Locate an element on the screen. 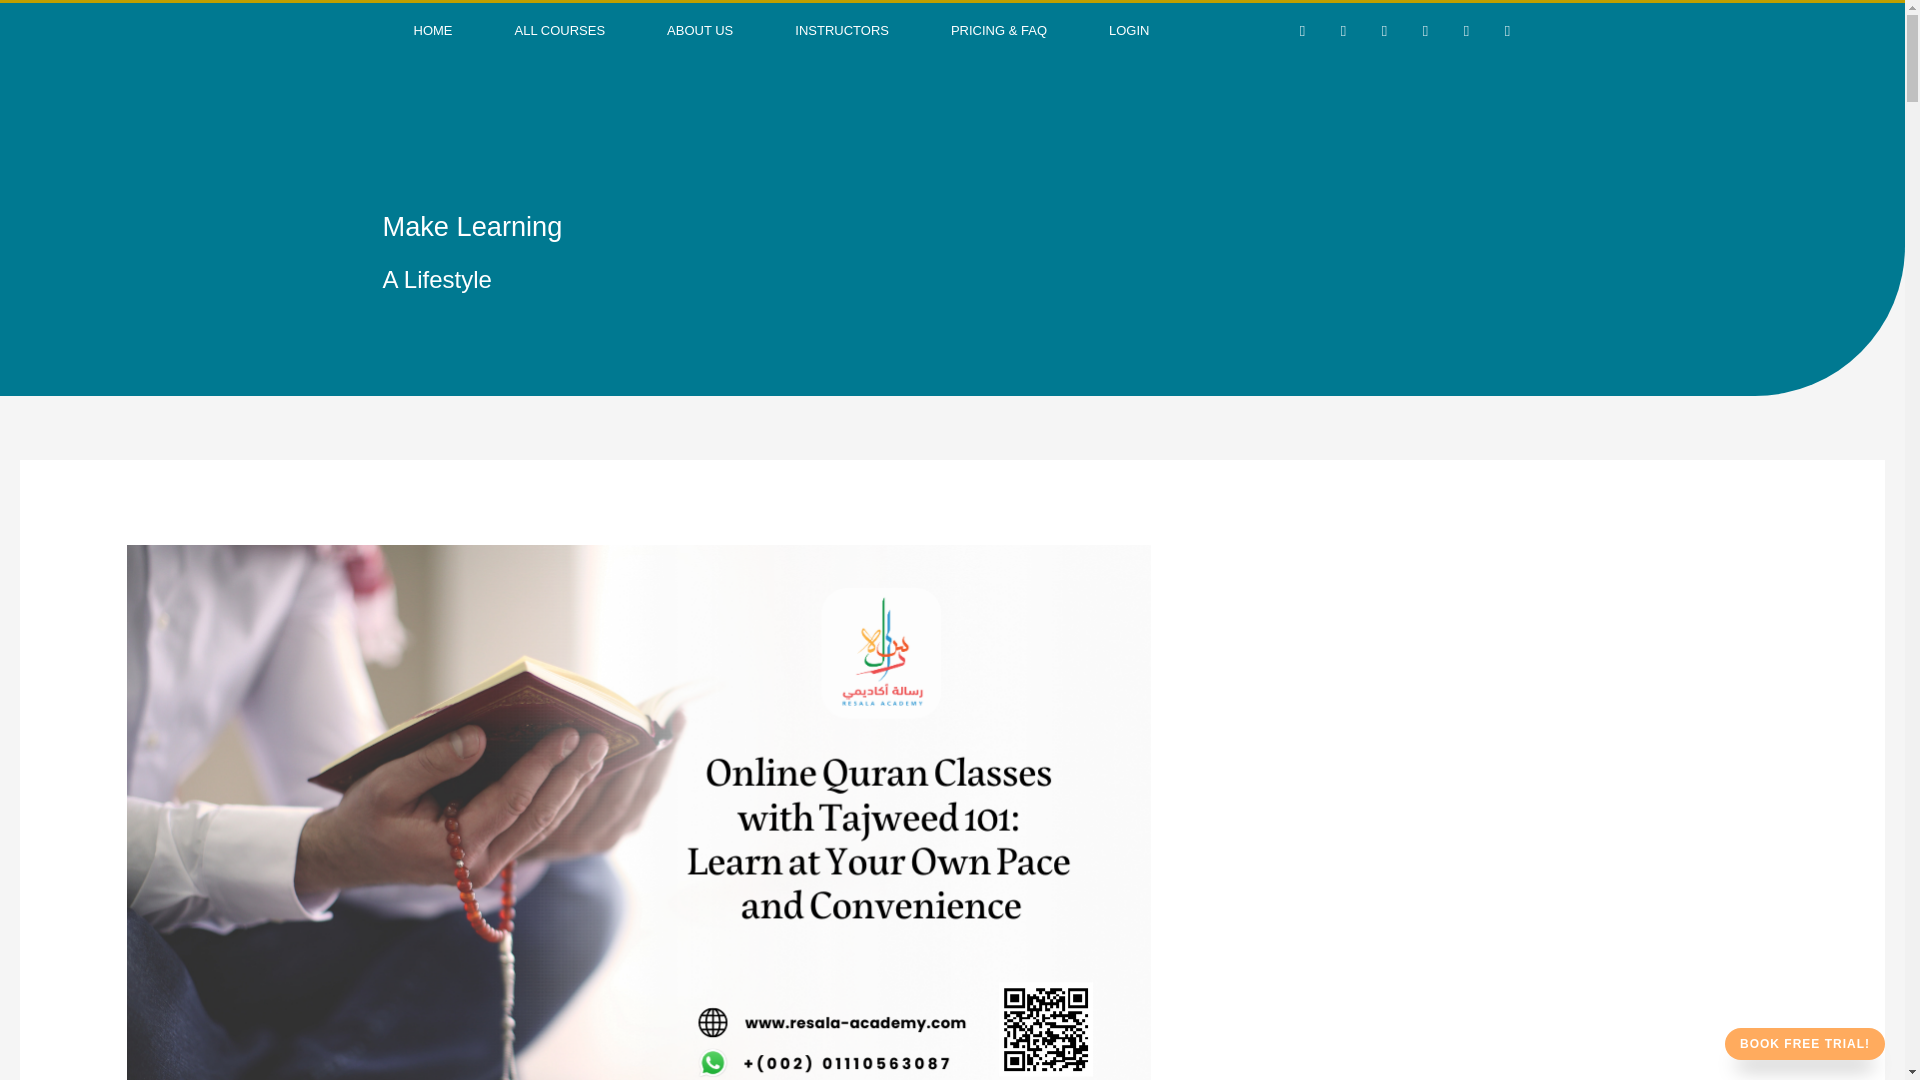 The width and height of the screenshot is (1920, 1080). Pinterest is located at coordinates (1424, 31).